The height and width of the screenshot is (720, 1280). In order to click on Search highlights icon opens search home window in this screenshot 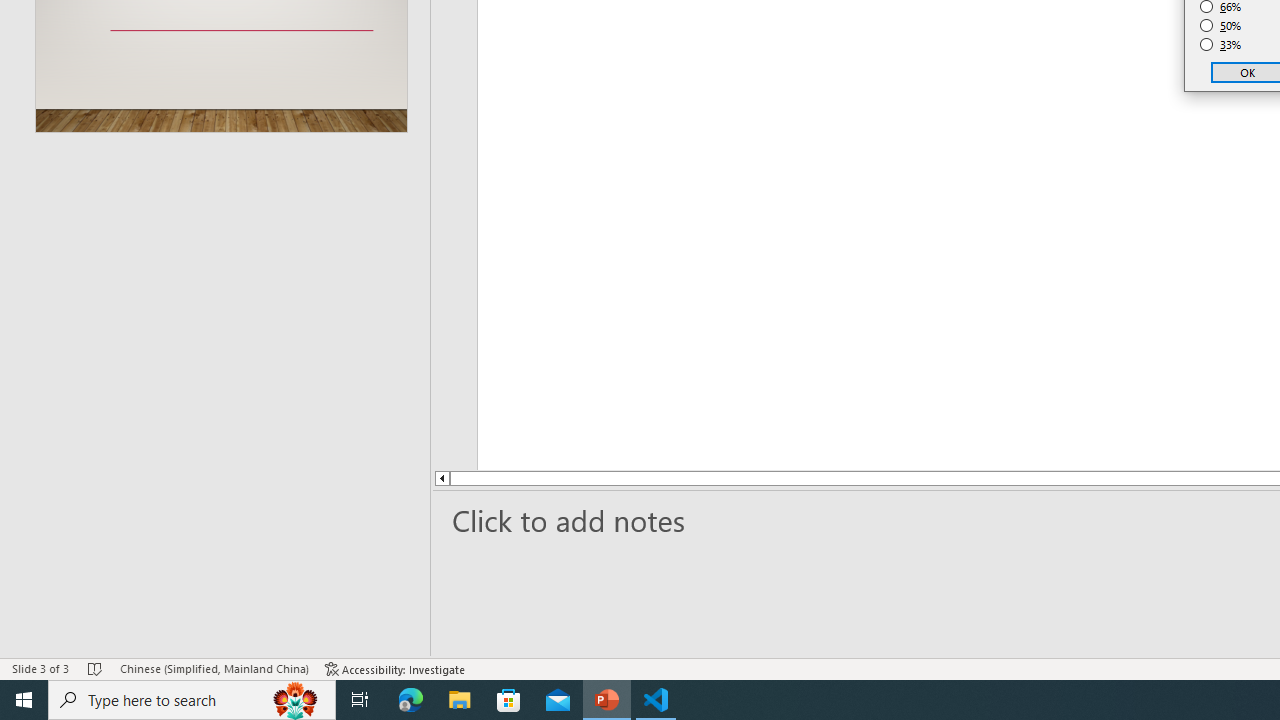, I will do `click(296, 700)`.